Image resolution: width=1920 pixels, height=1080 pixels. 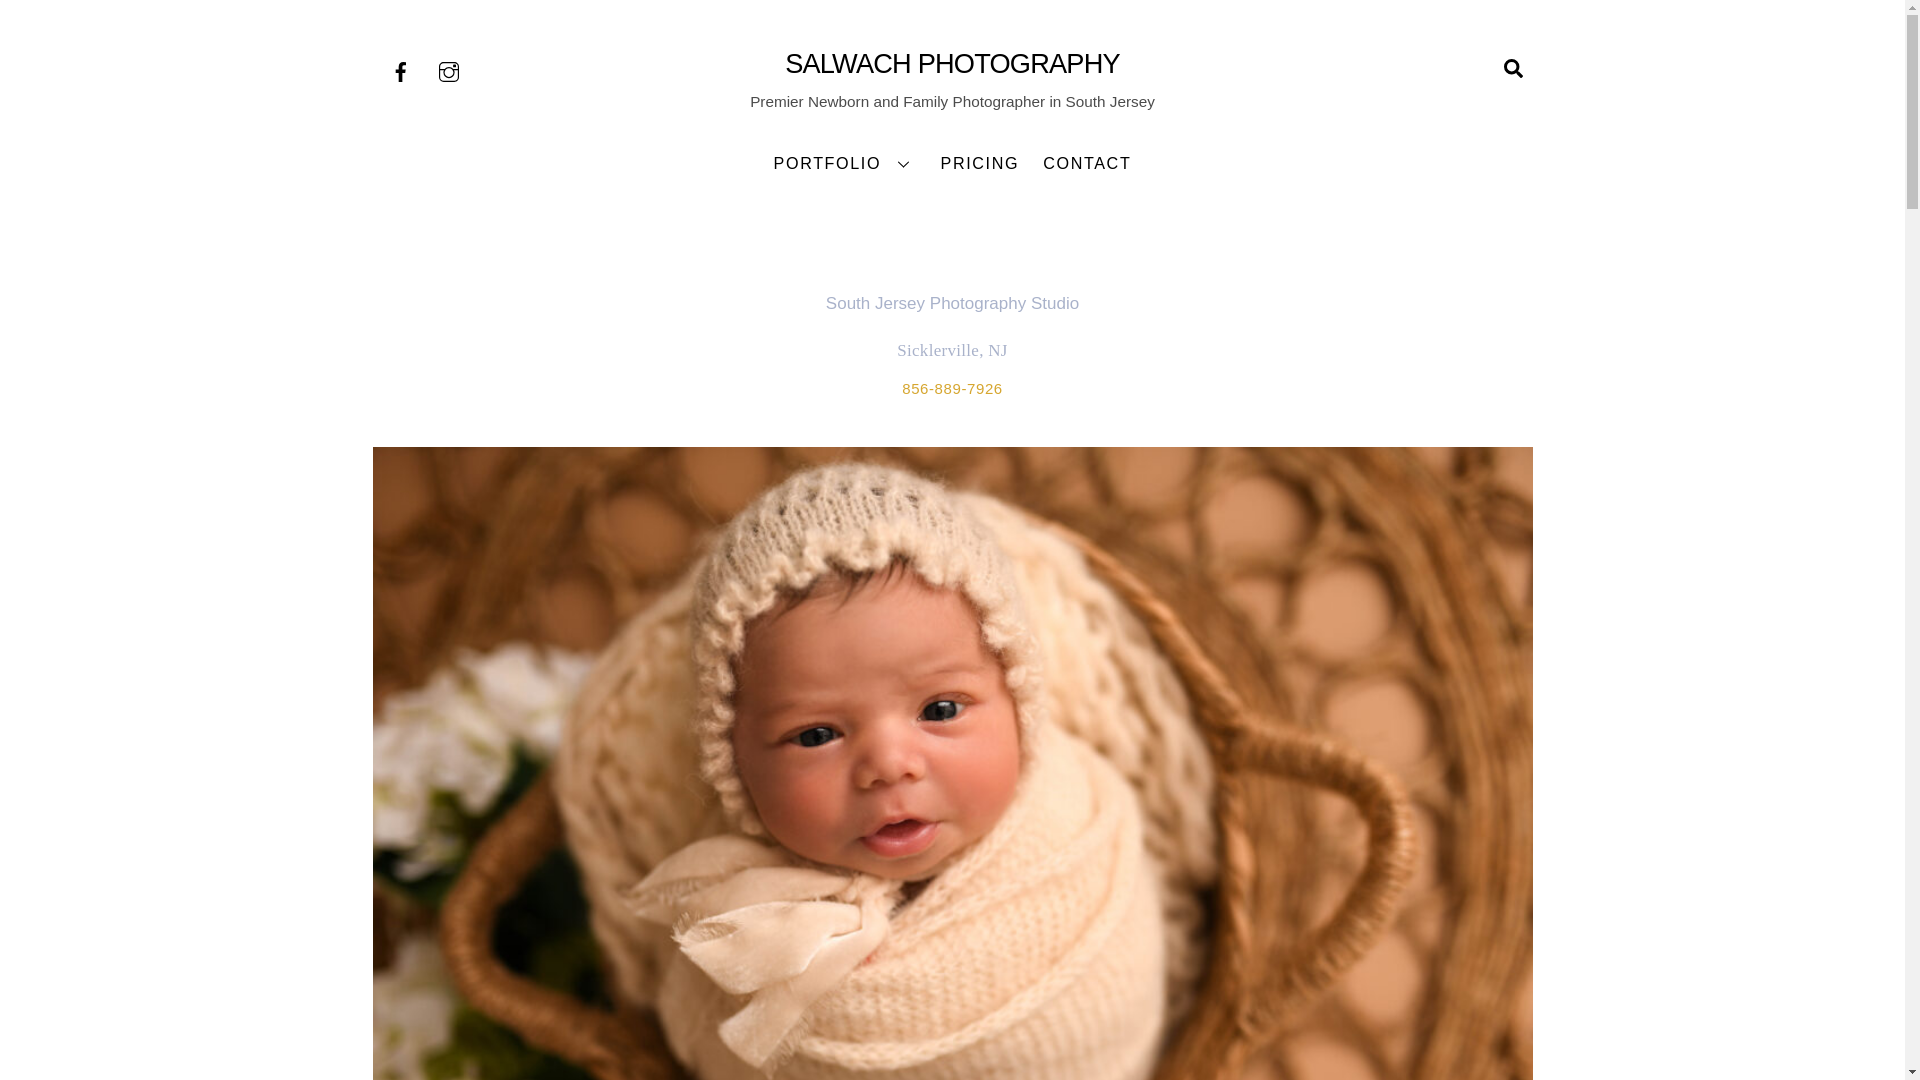 What do you see at coordinates (952, 62) in the screenshot?
I see `SALWACH PHOTOGRAPHY` at bounding box center [952, 62].